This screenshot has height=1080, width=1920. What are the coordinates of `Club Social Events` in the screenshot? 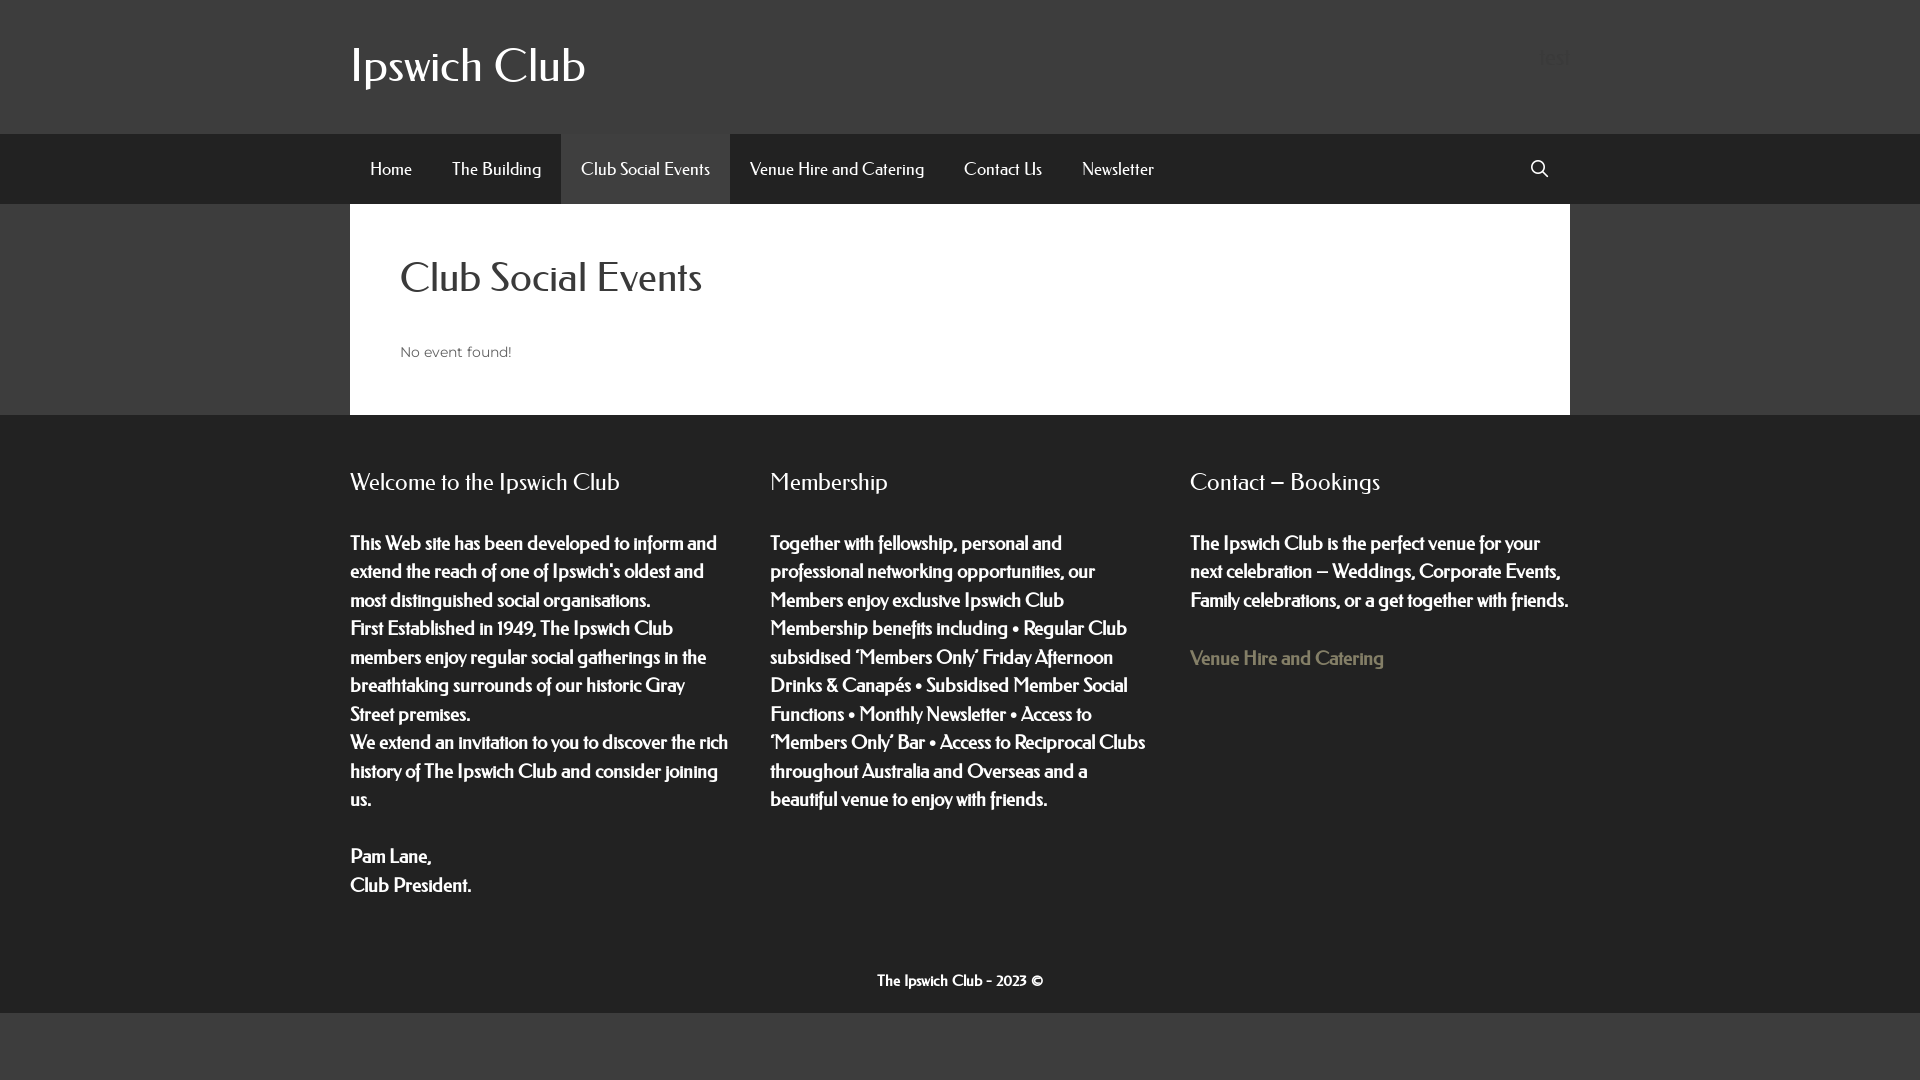 It's located at (646, 169).